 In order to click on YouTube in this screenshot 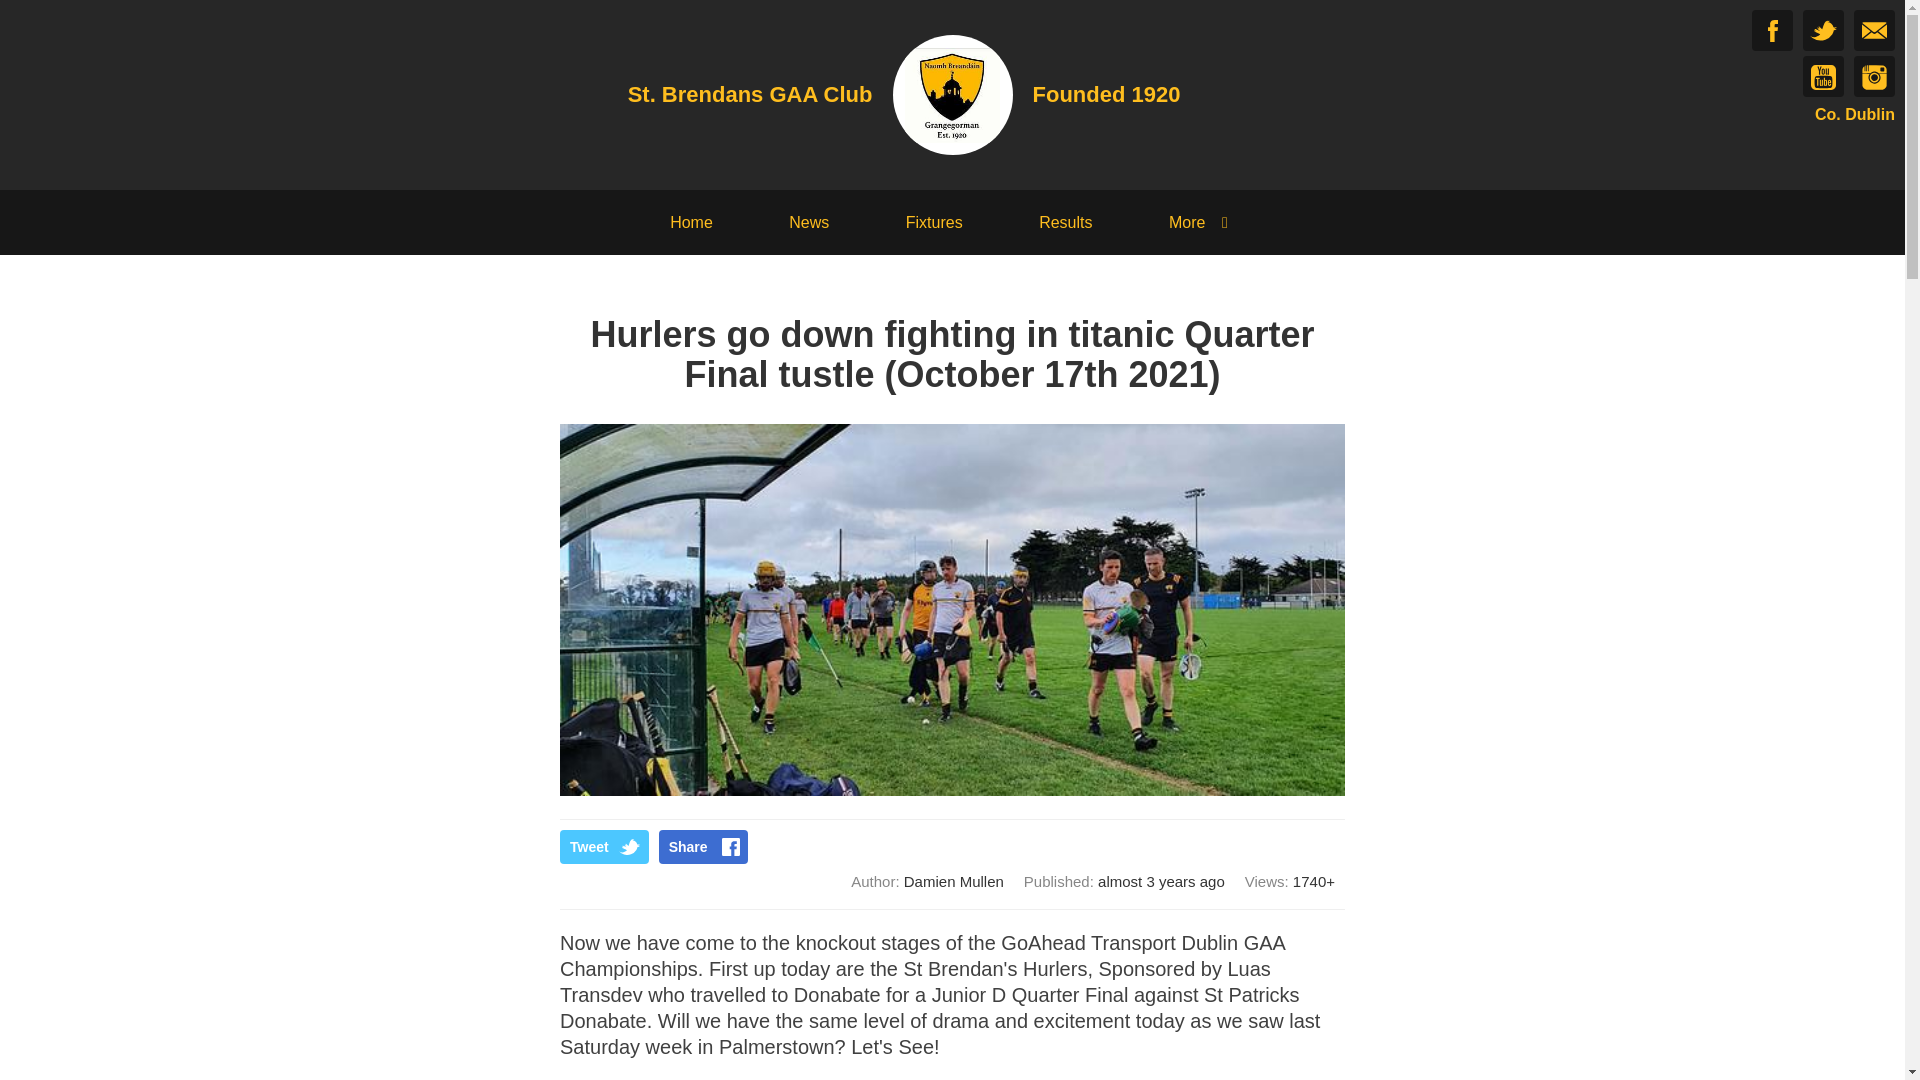, I will do `click(1822, 76)`.